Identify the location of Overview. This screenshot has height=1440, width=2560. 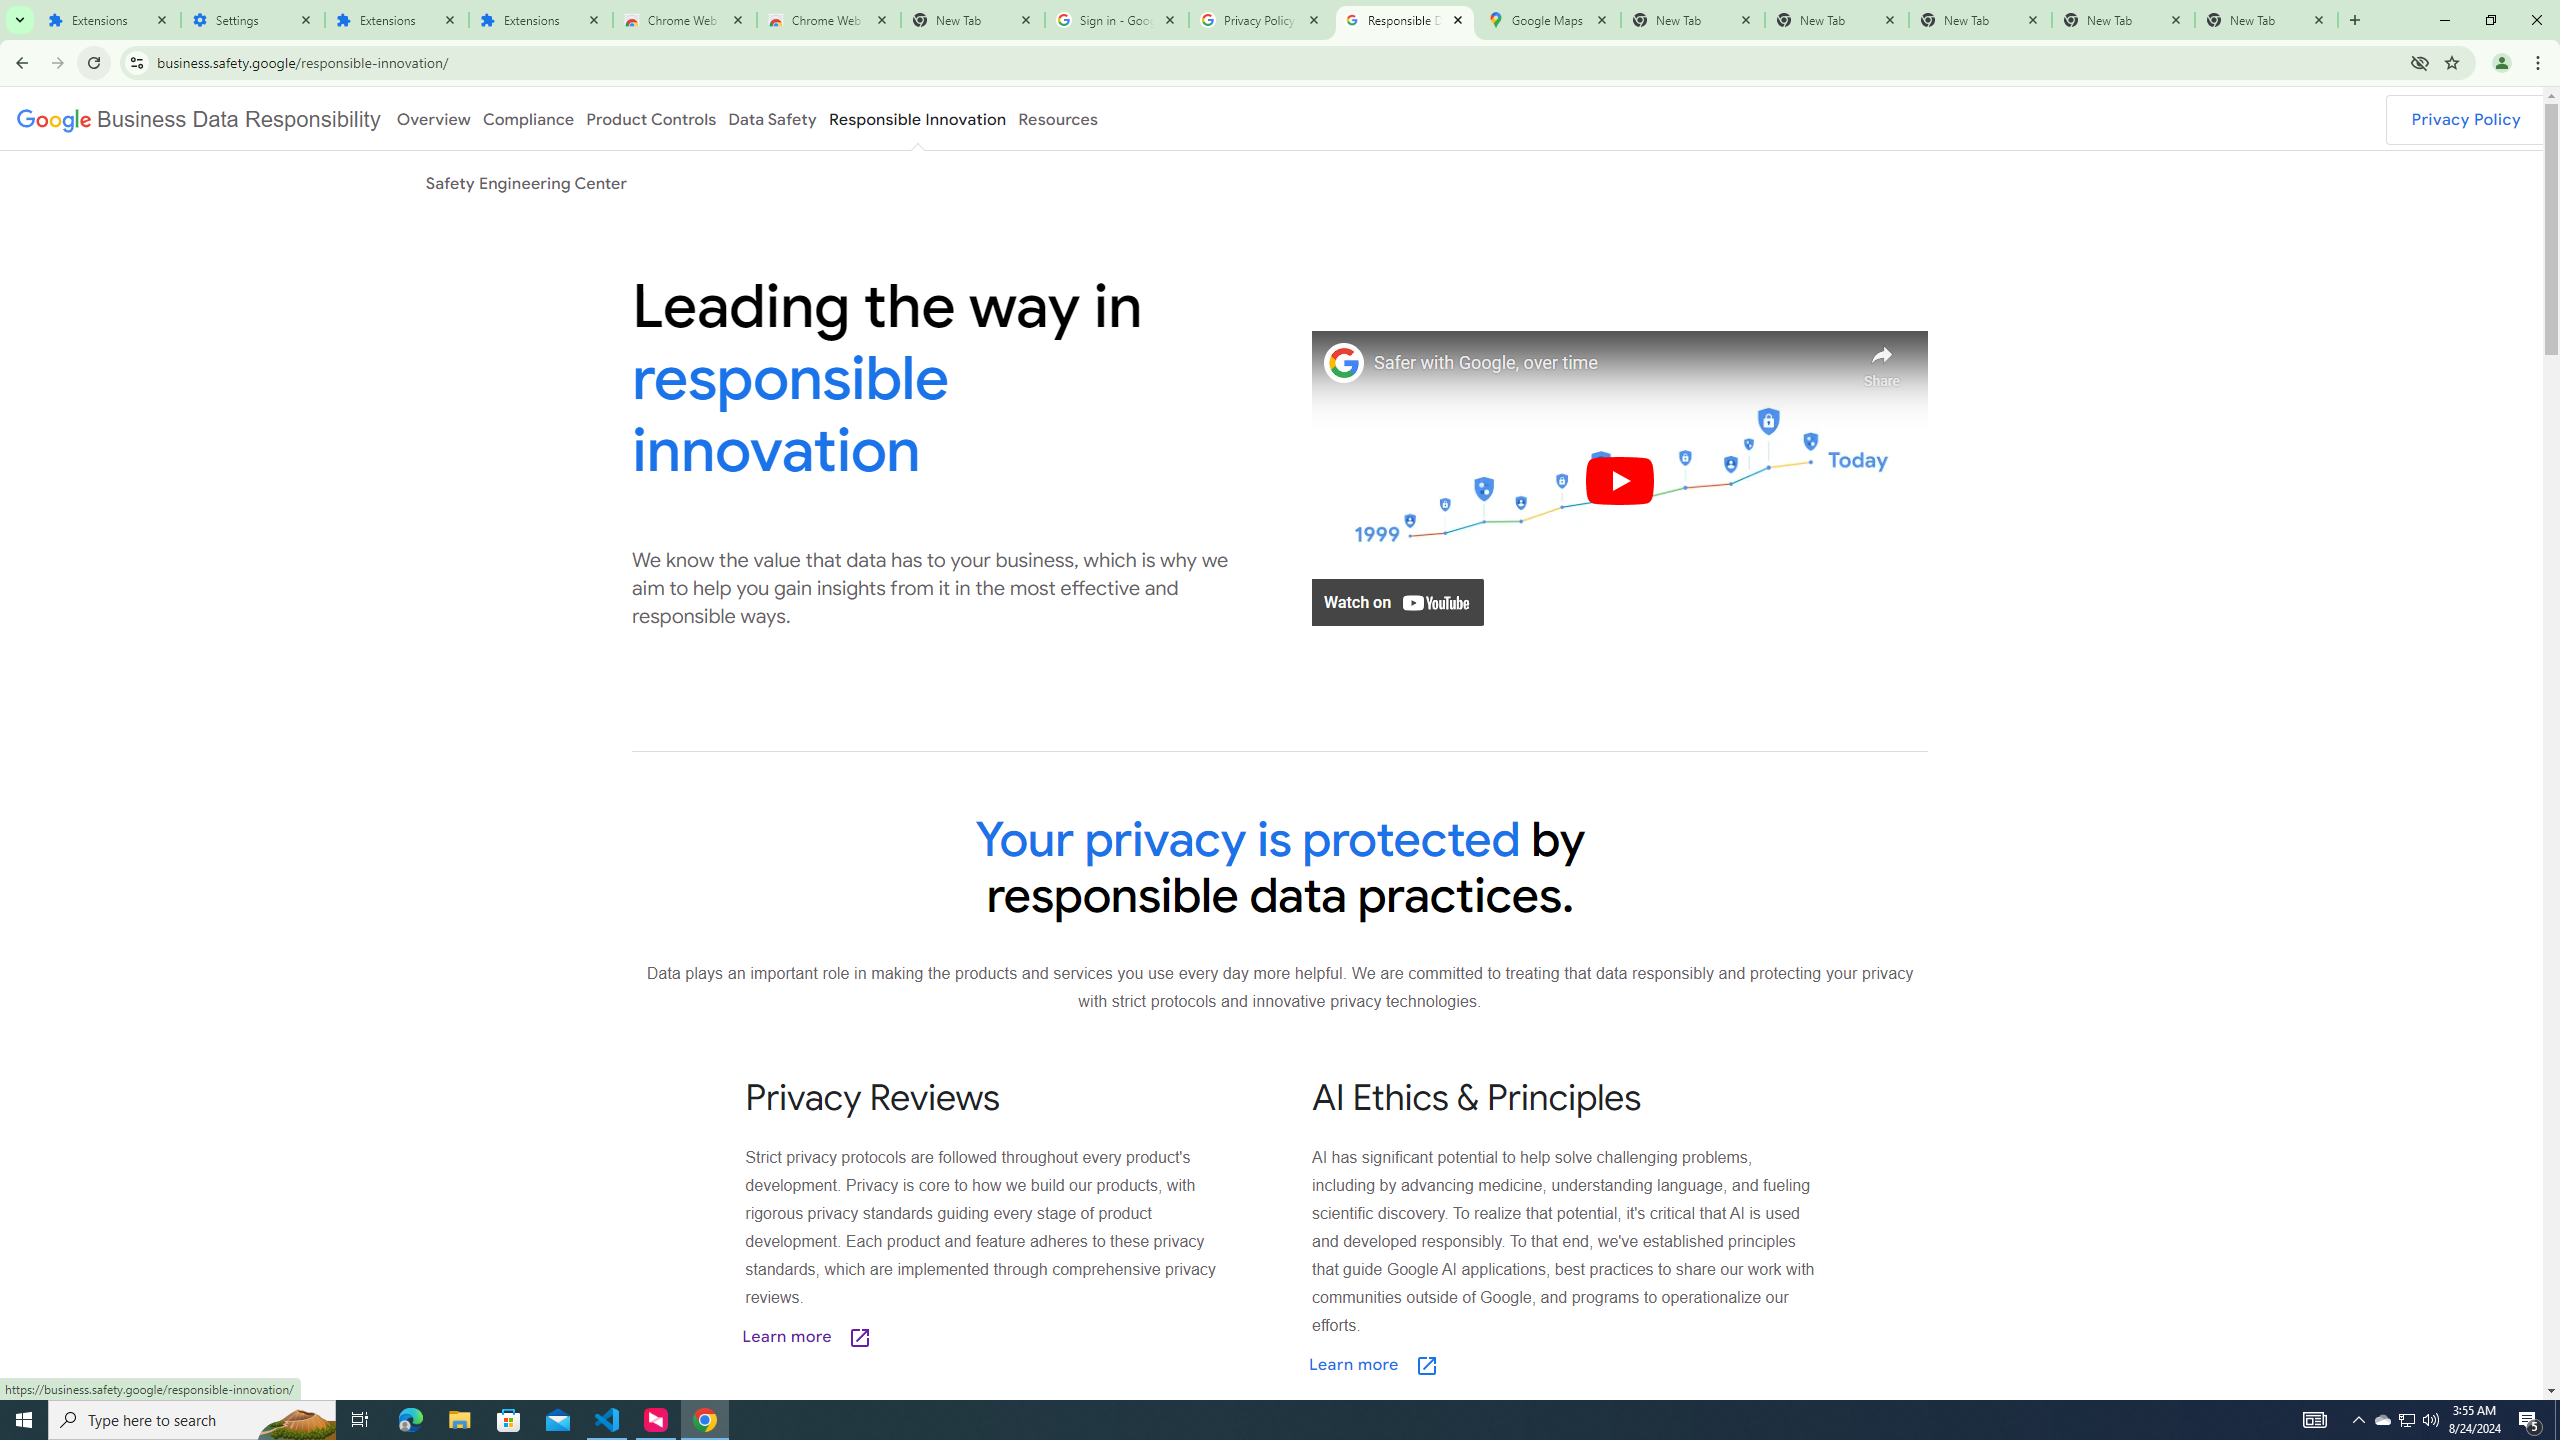
(432, 118).